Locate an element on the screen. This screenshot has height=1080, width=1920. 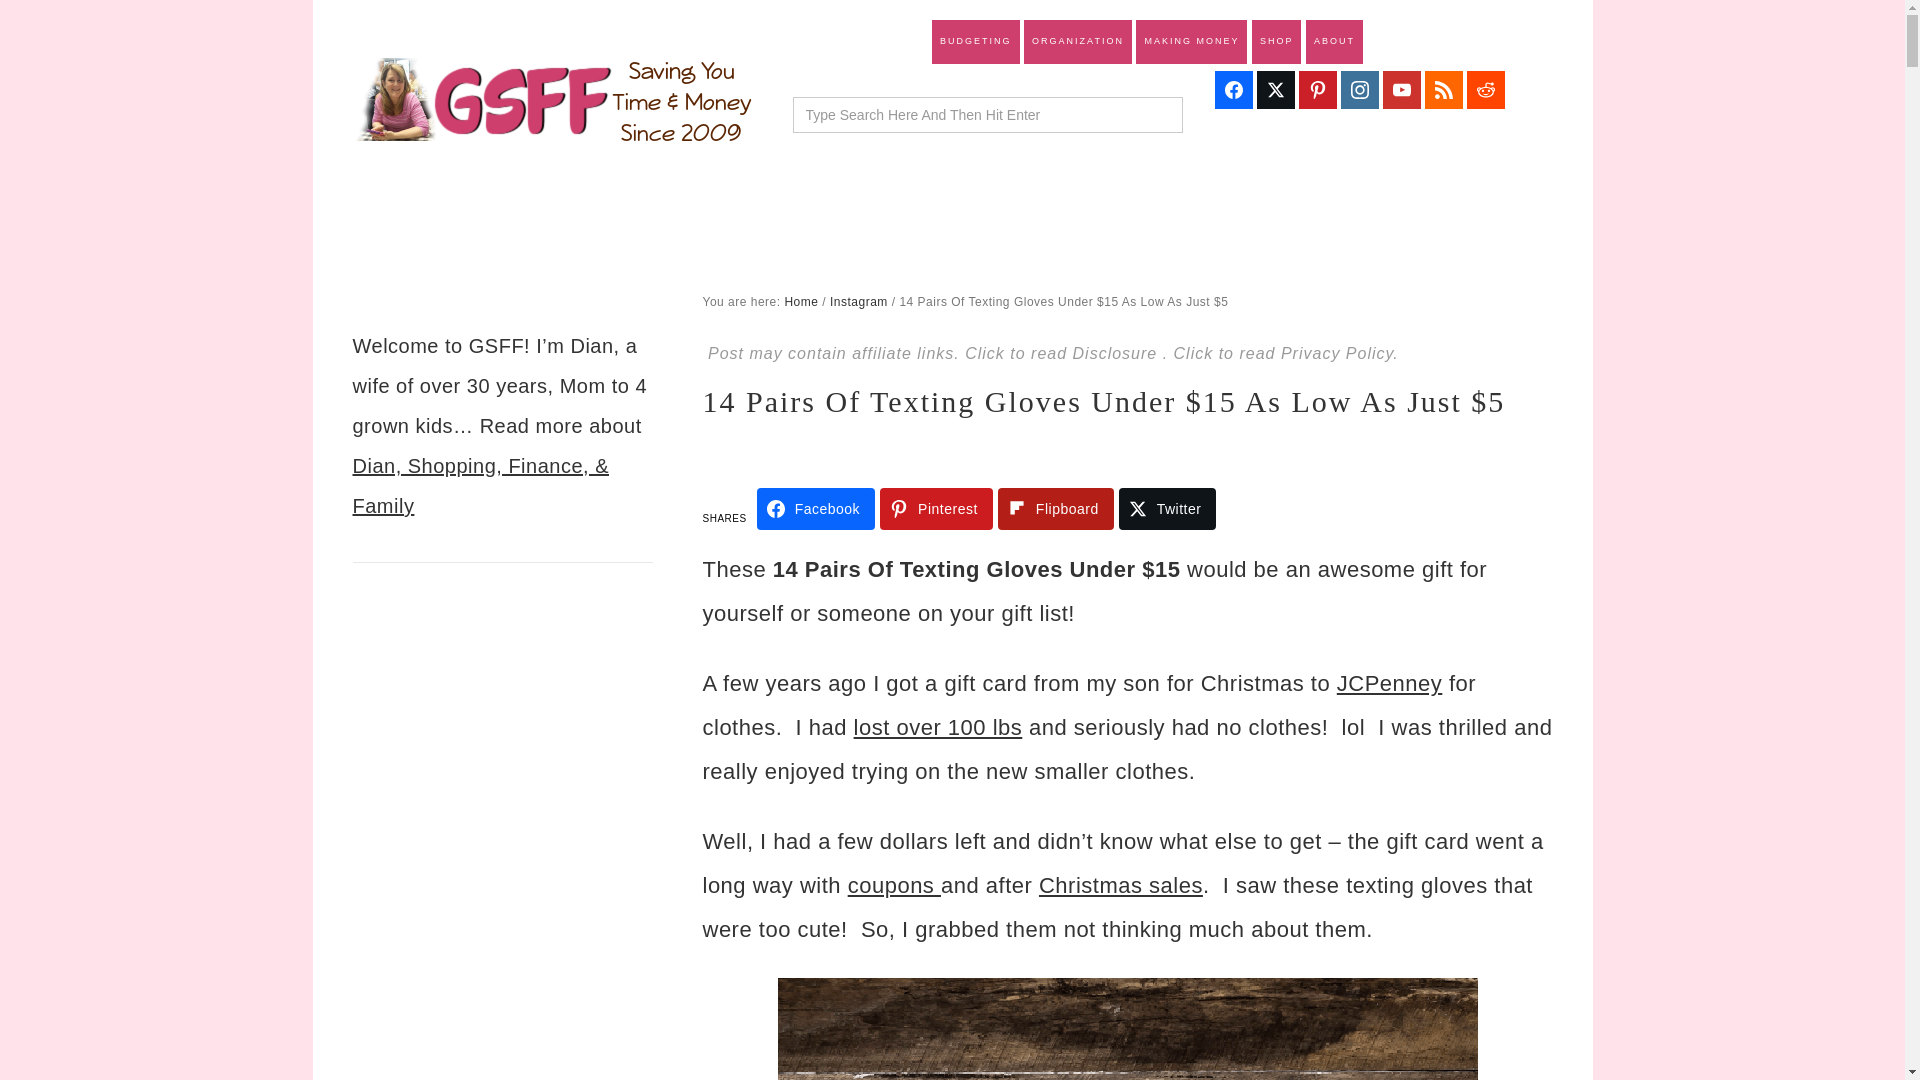
Twitter is located at coordinates (1168, 509).